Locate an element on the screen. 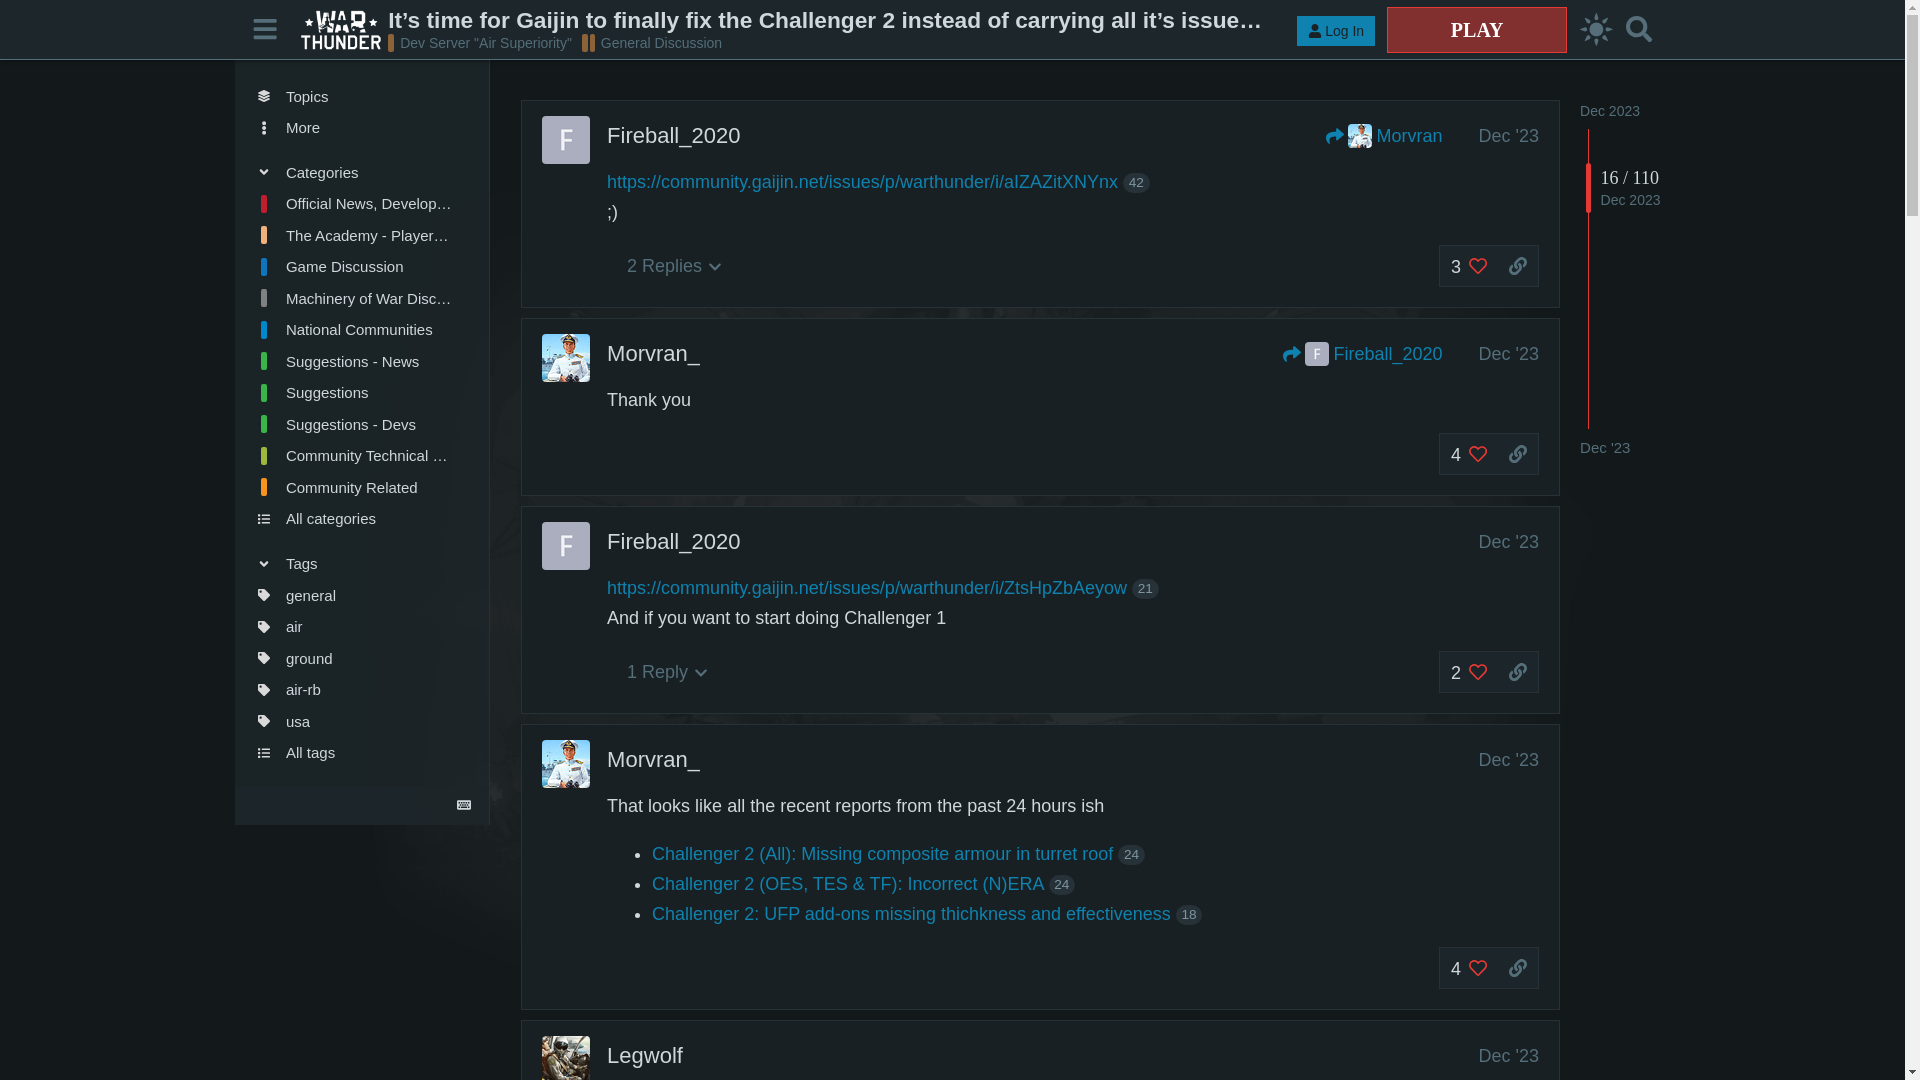 This screenshot has height=1080, width=1920. Hide sidebar is located at coordinates (266, 28).